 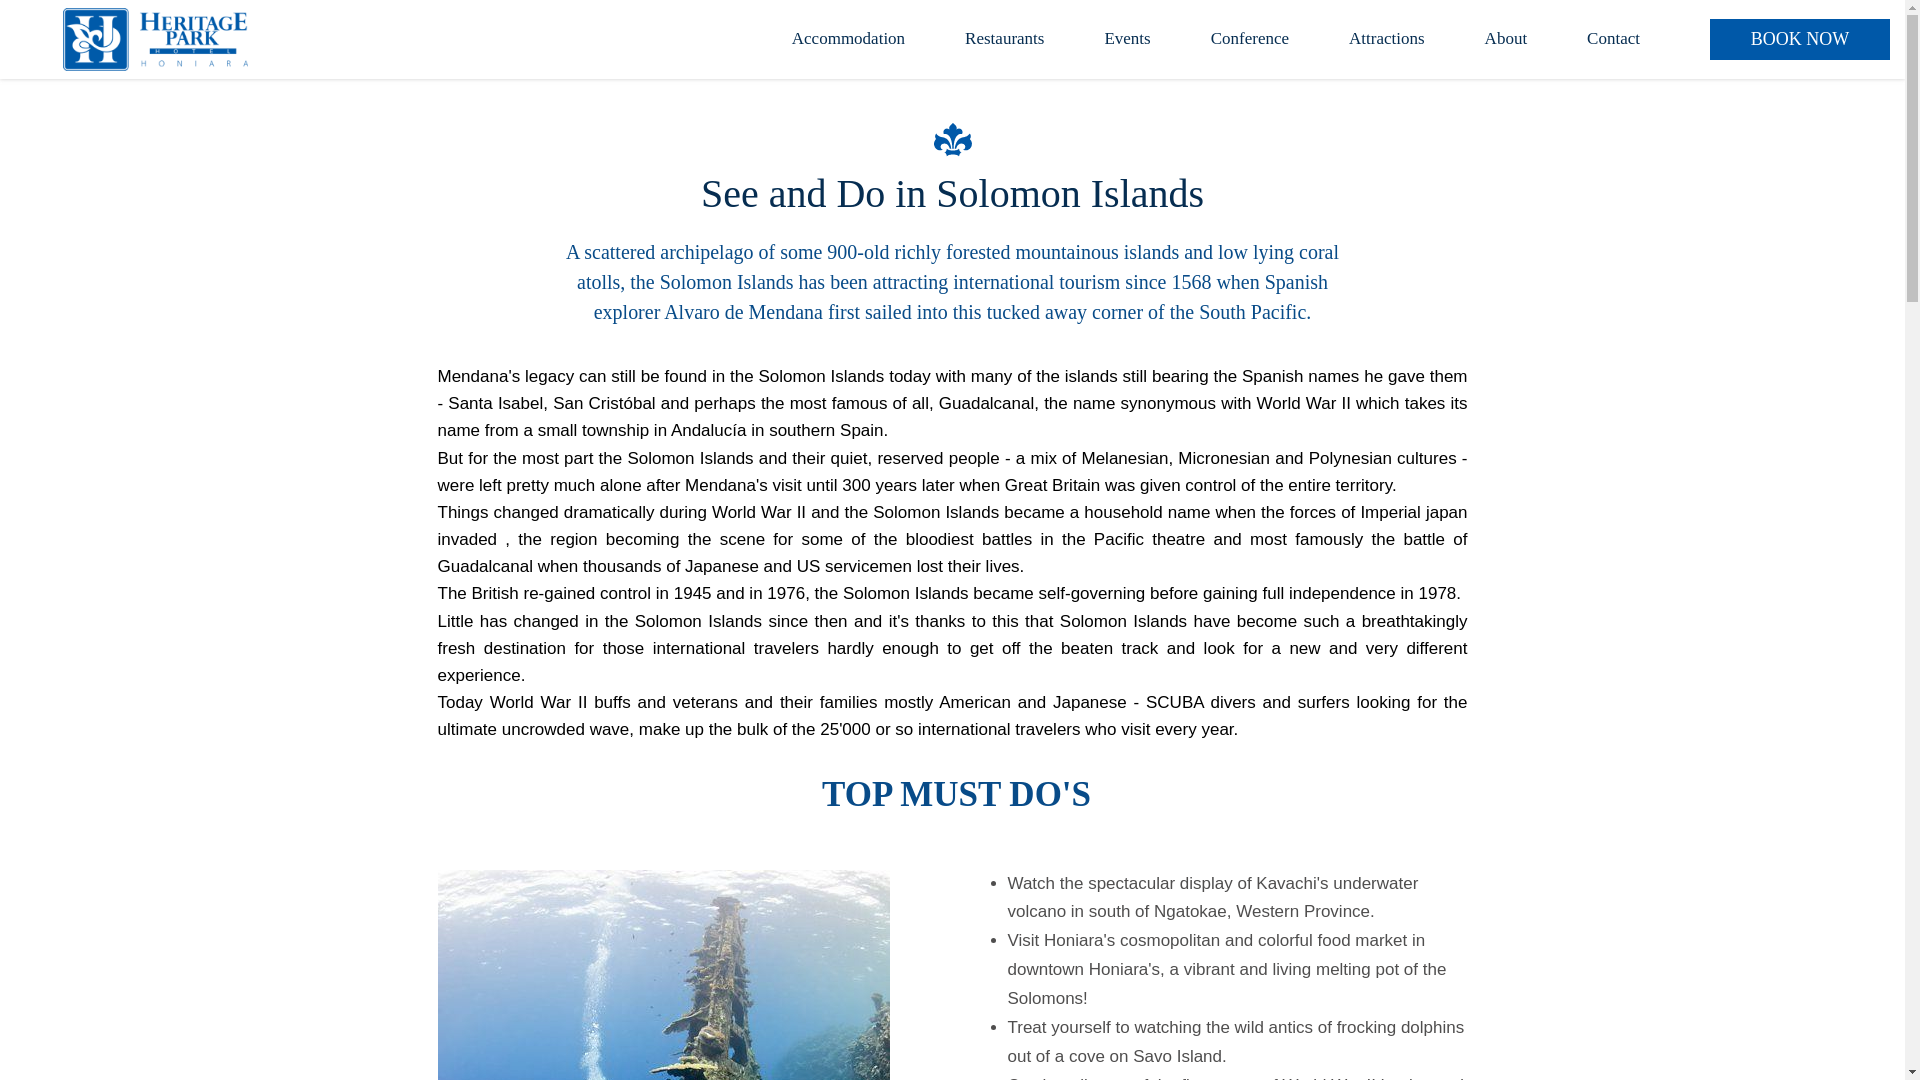 I want to click on Contact, so click(x=1614, y=39).